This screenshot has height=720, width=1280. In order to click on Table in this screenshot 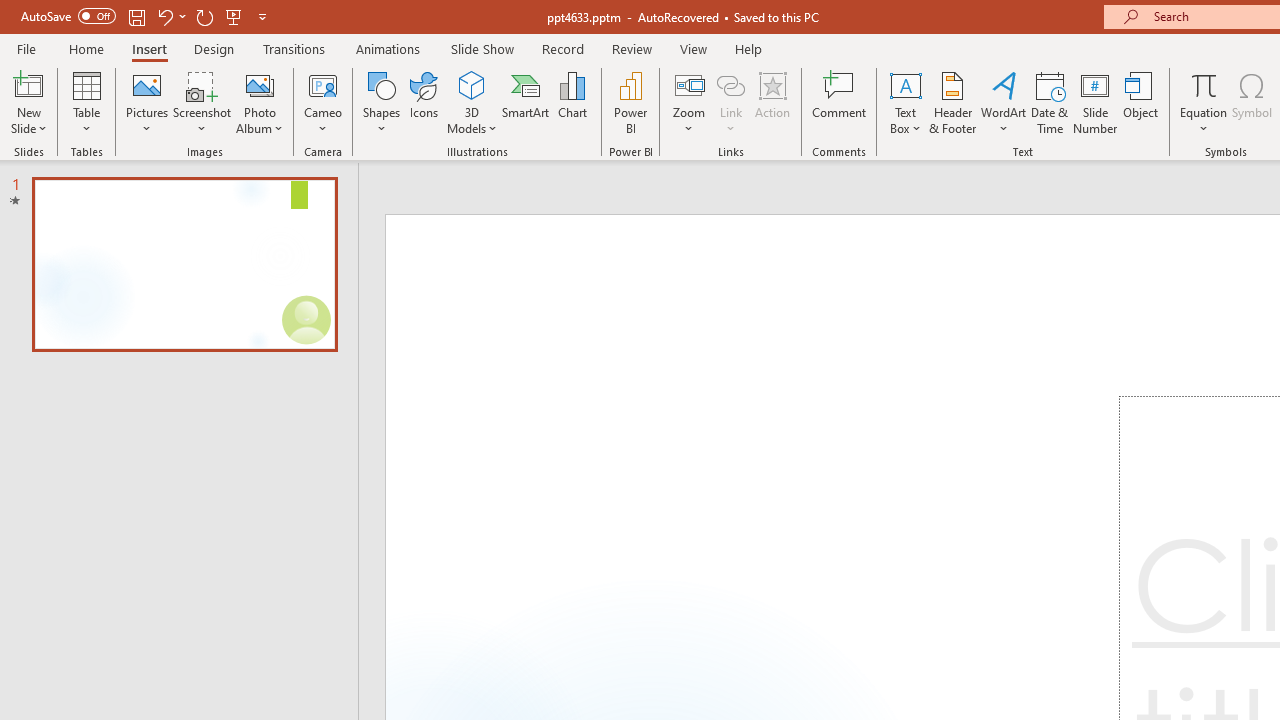, I will do `click(86, 102)`.